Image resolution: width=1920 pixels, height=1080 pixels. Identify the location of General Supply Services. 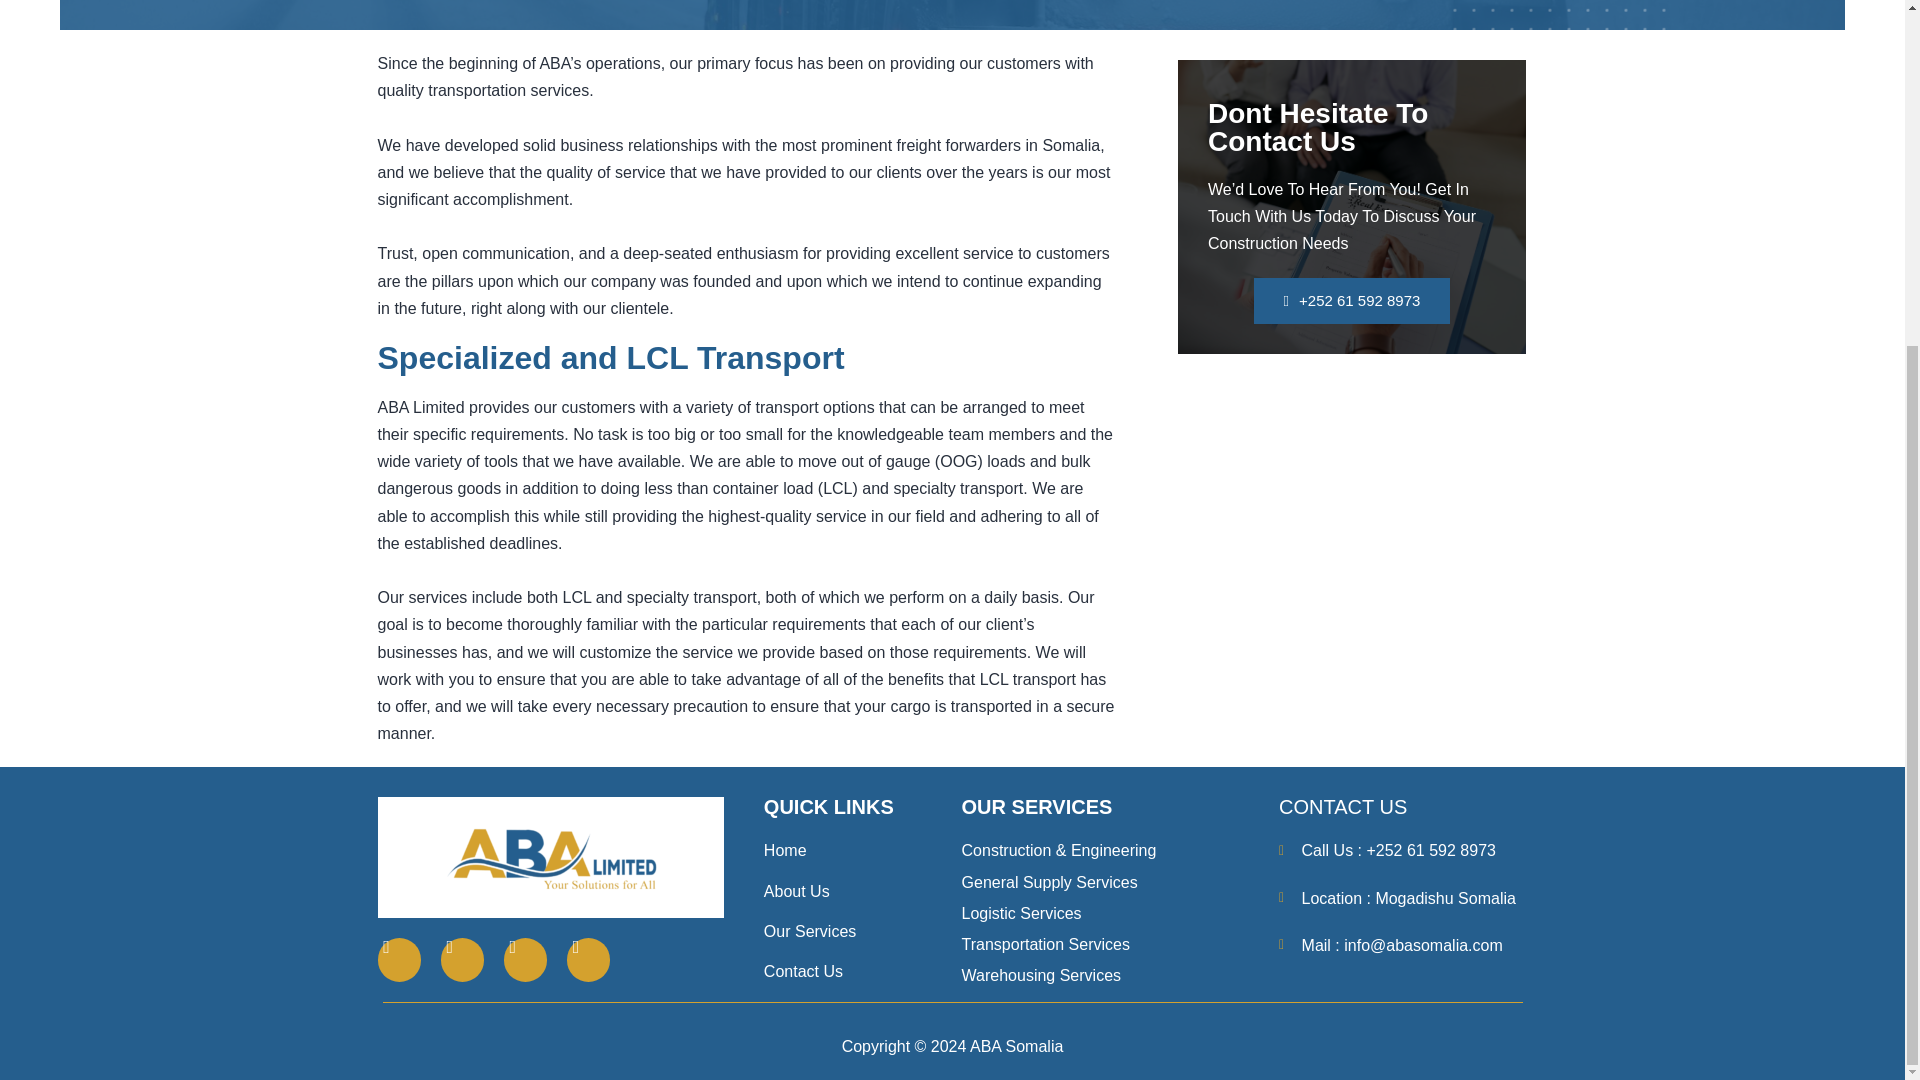
(1105, 882).